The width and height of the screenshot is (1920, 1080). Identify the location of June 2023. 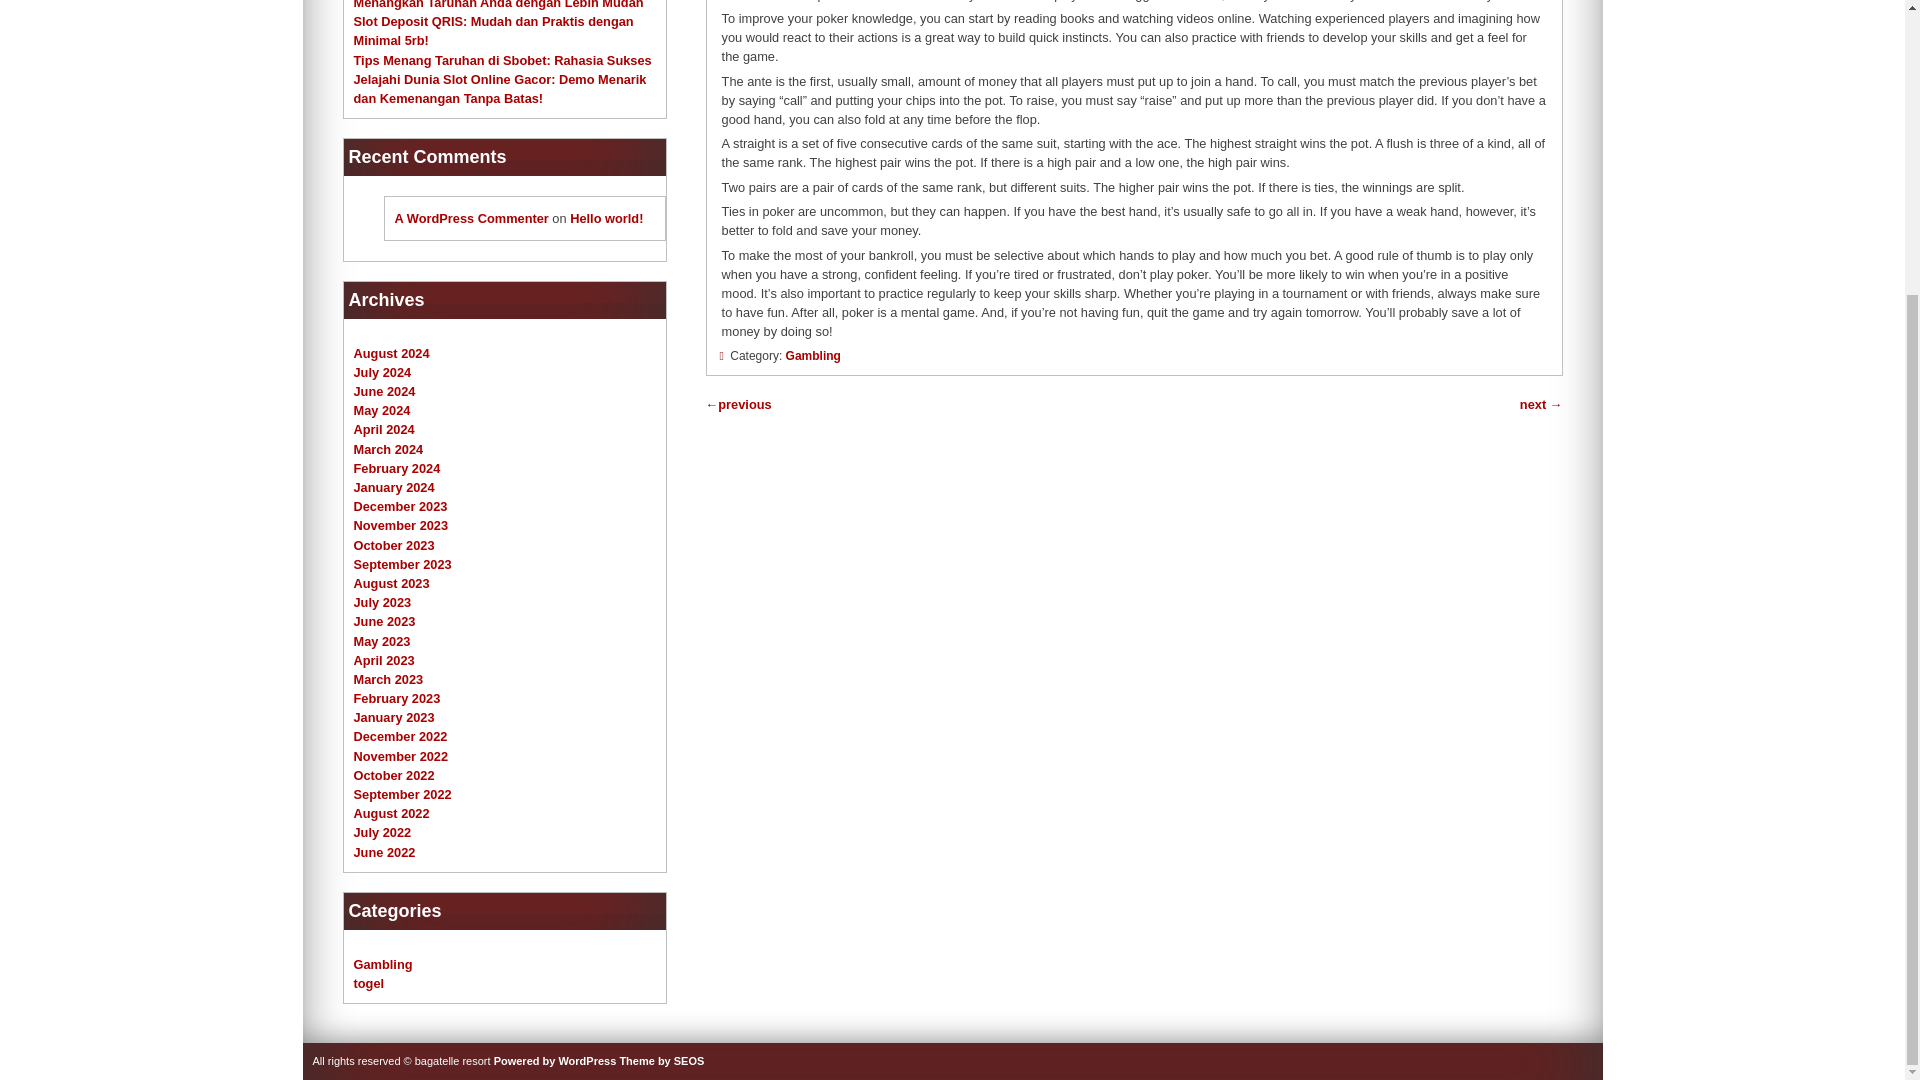
(384, 621).